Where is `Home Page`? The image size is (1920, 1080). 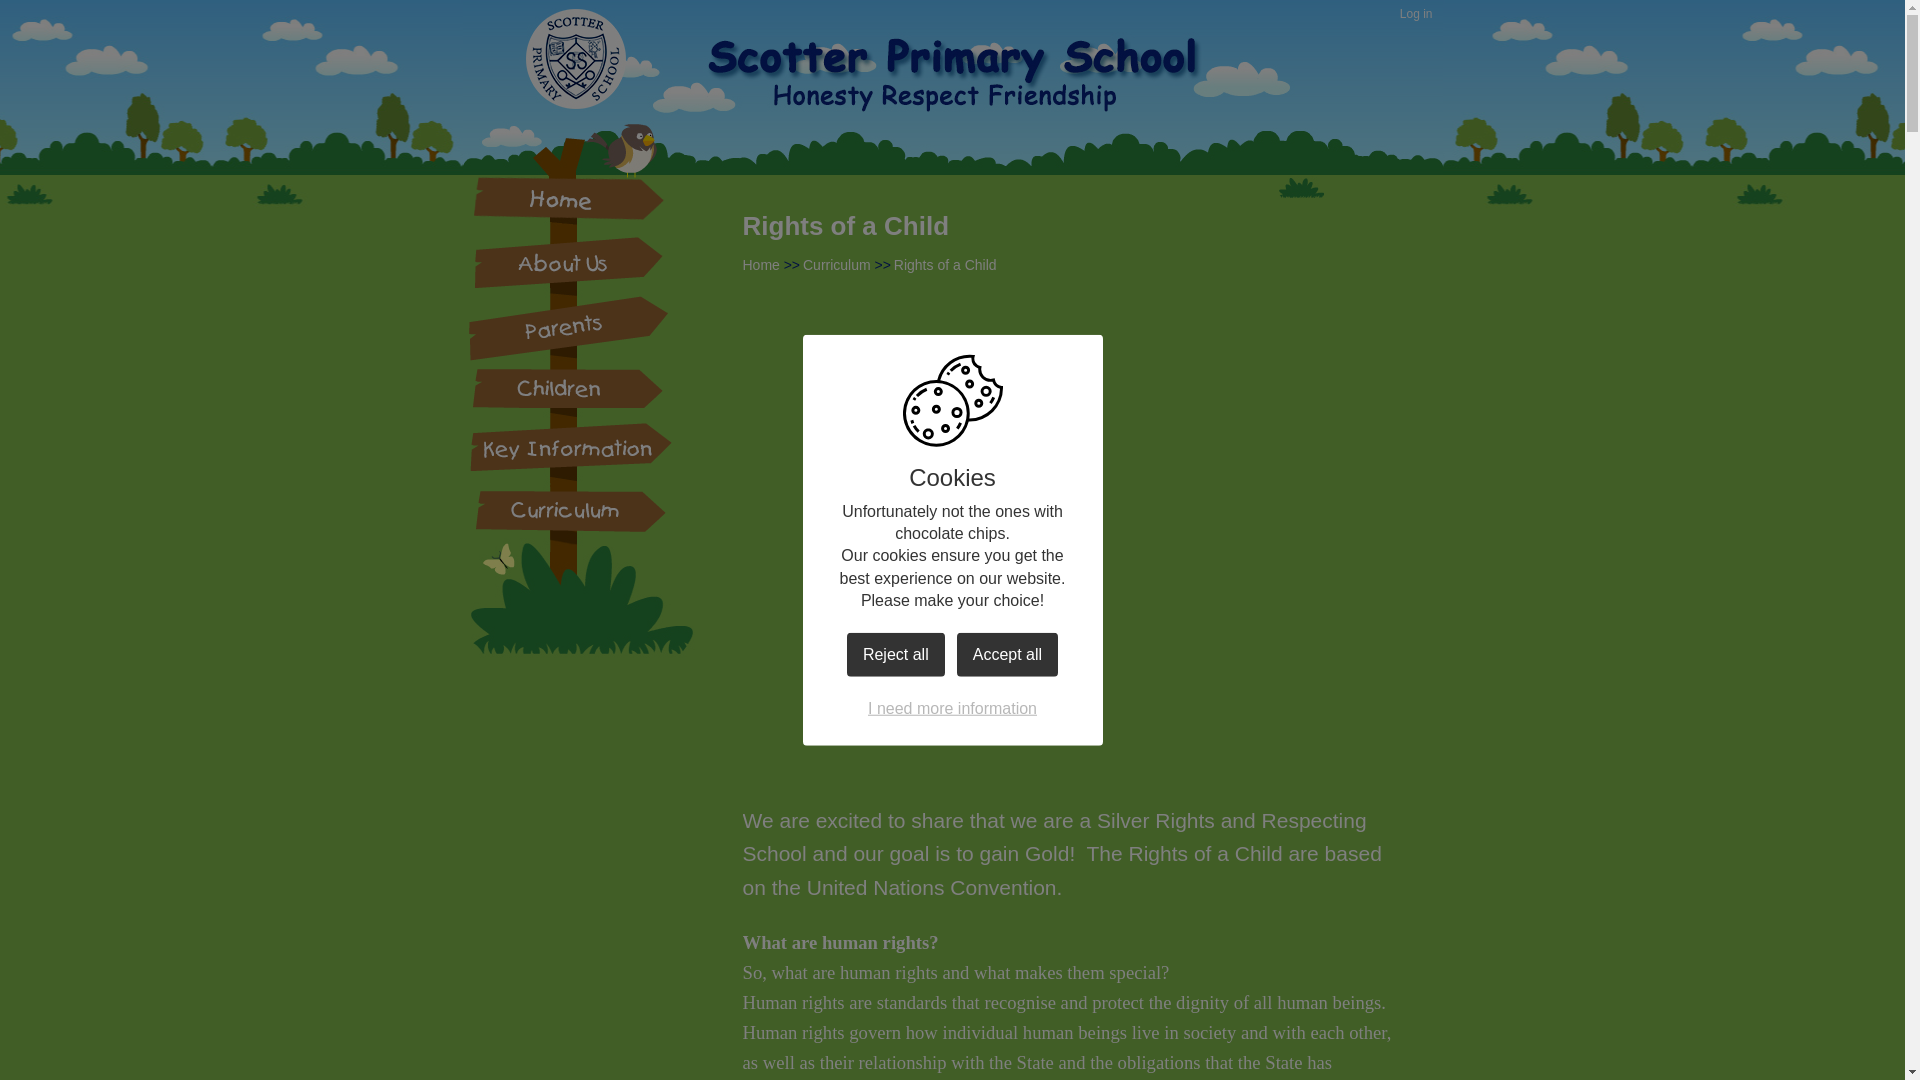
Home Page is located at coordinates (984, 94).